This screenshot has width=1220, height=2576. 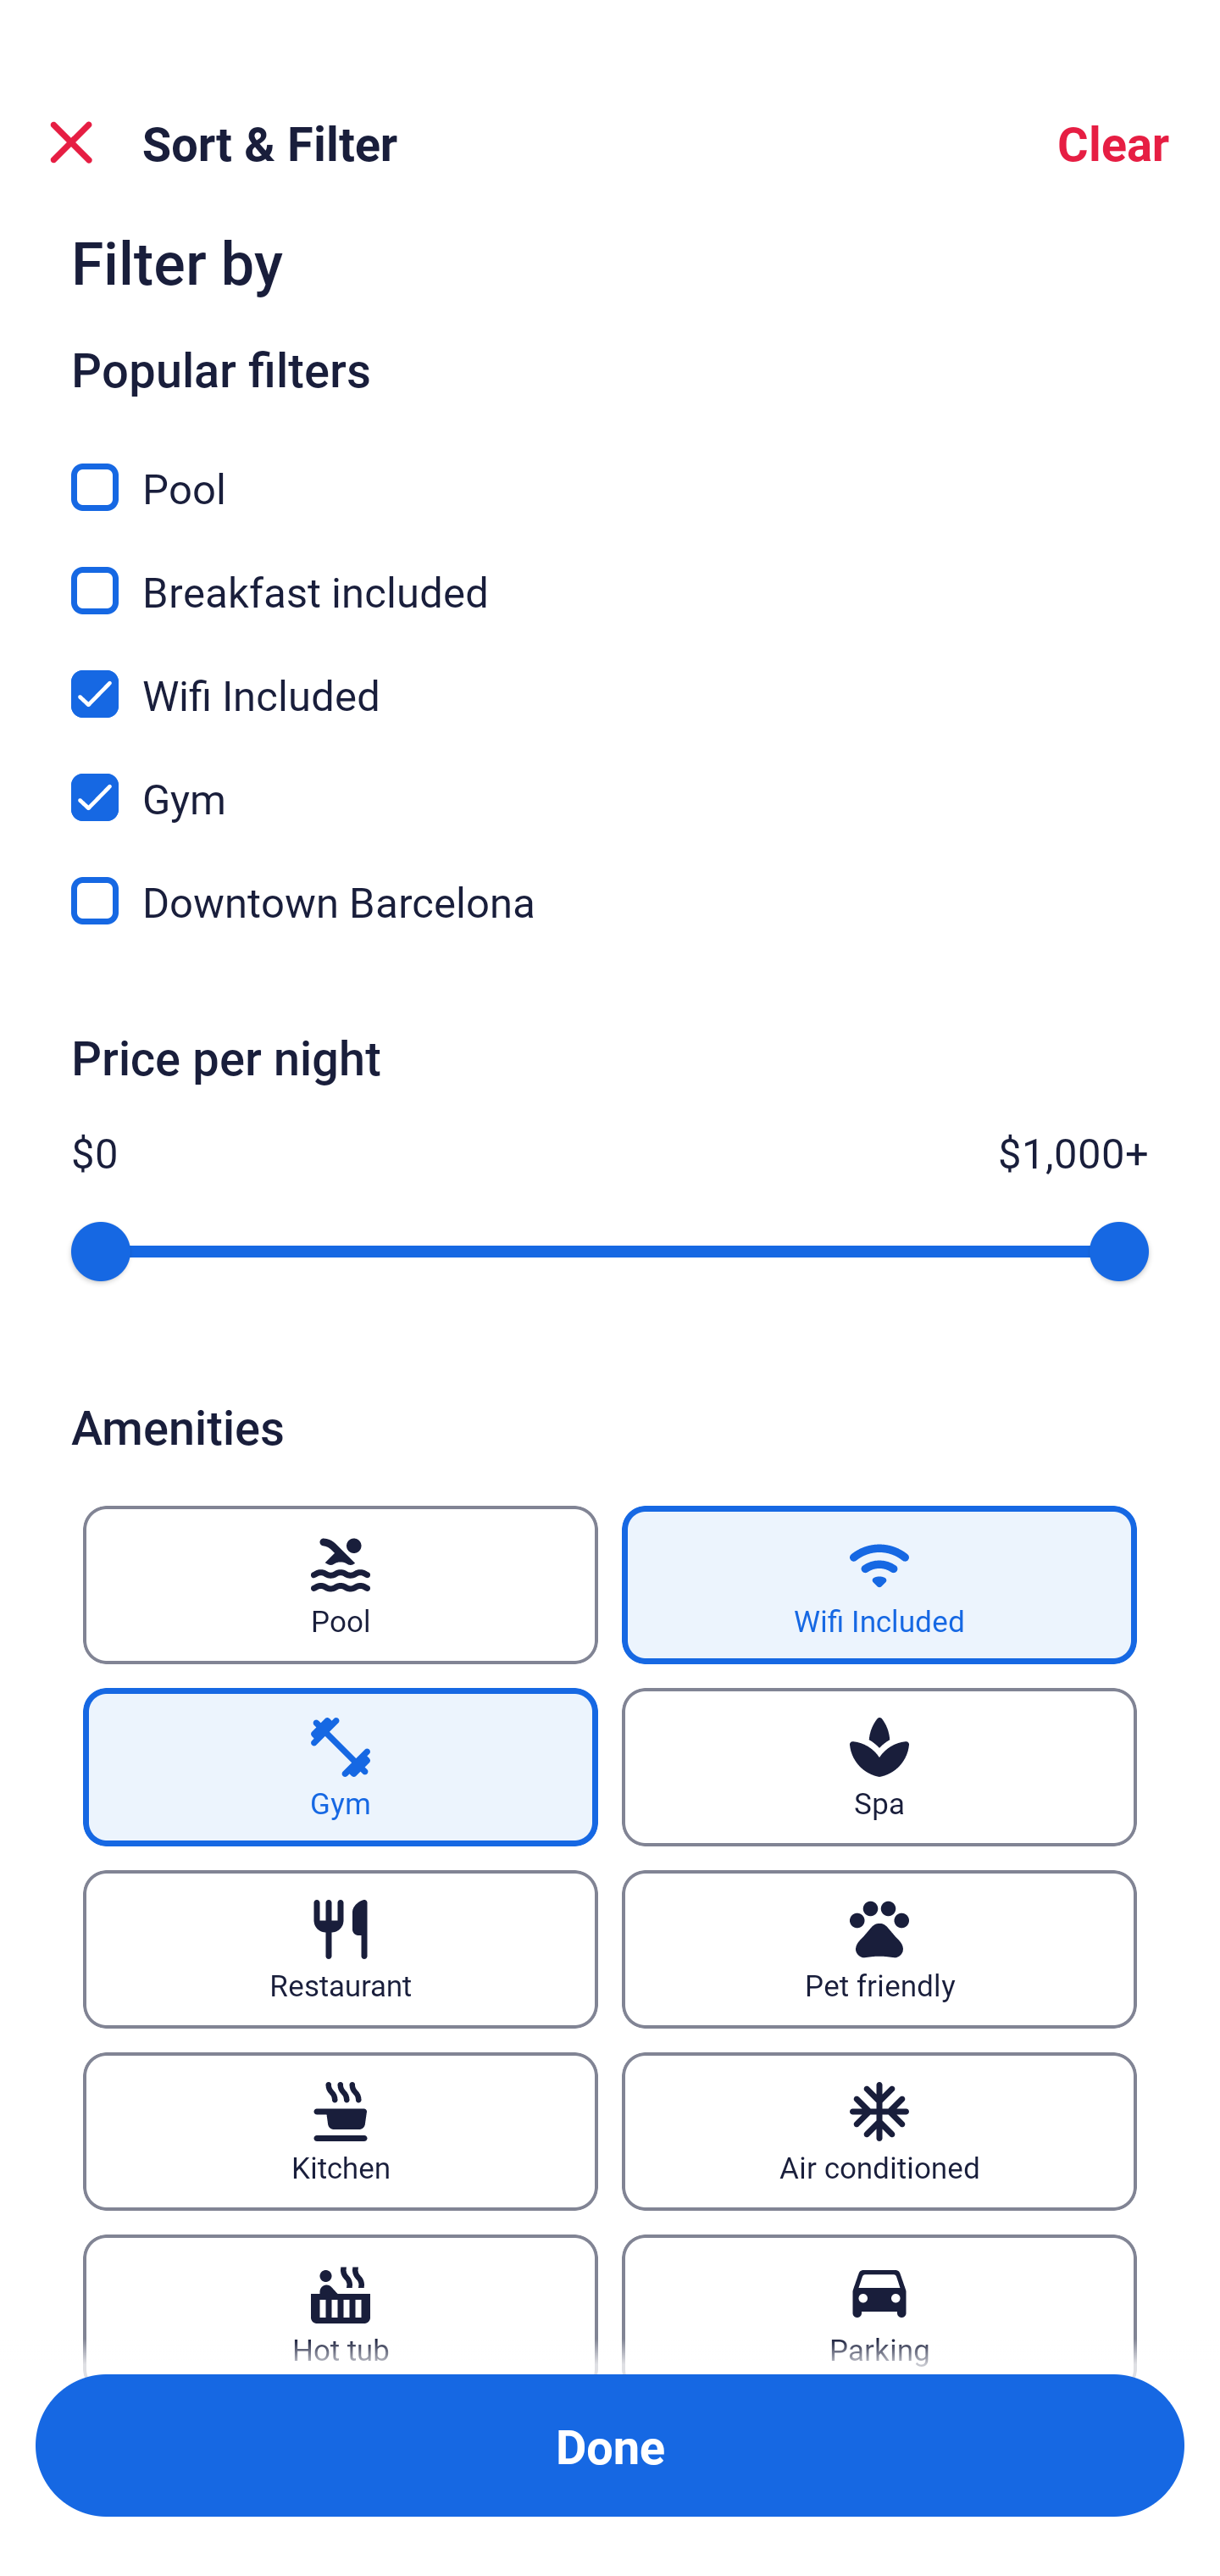 I want to click on Gym, so click(x=340, y=1767).